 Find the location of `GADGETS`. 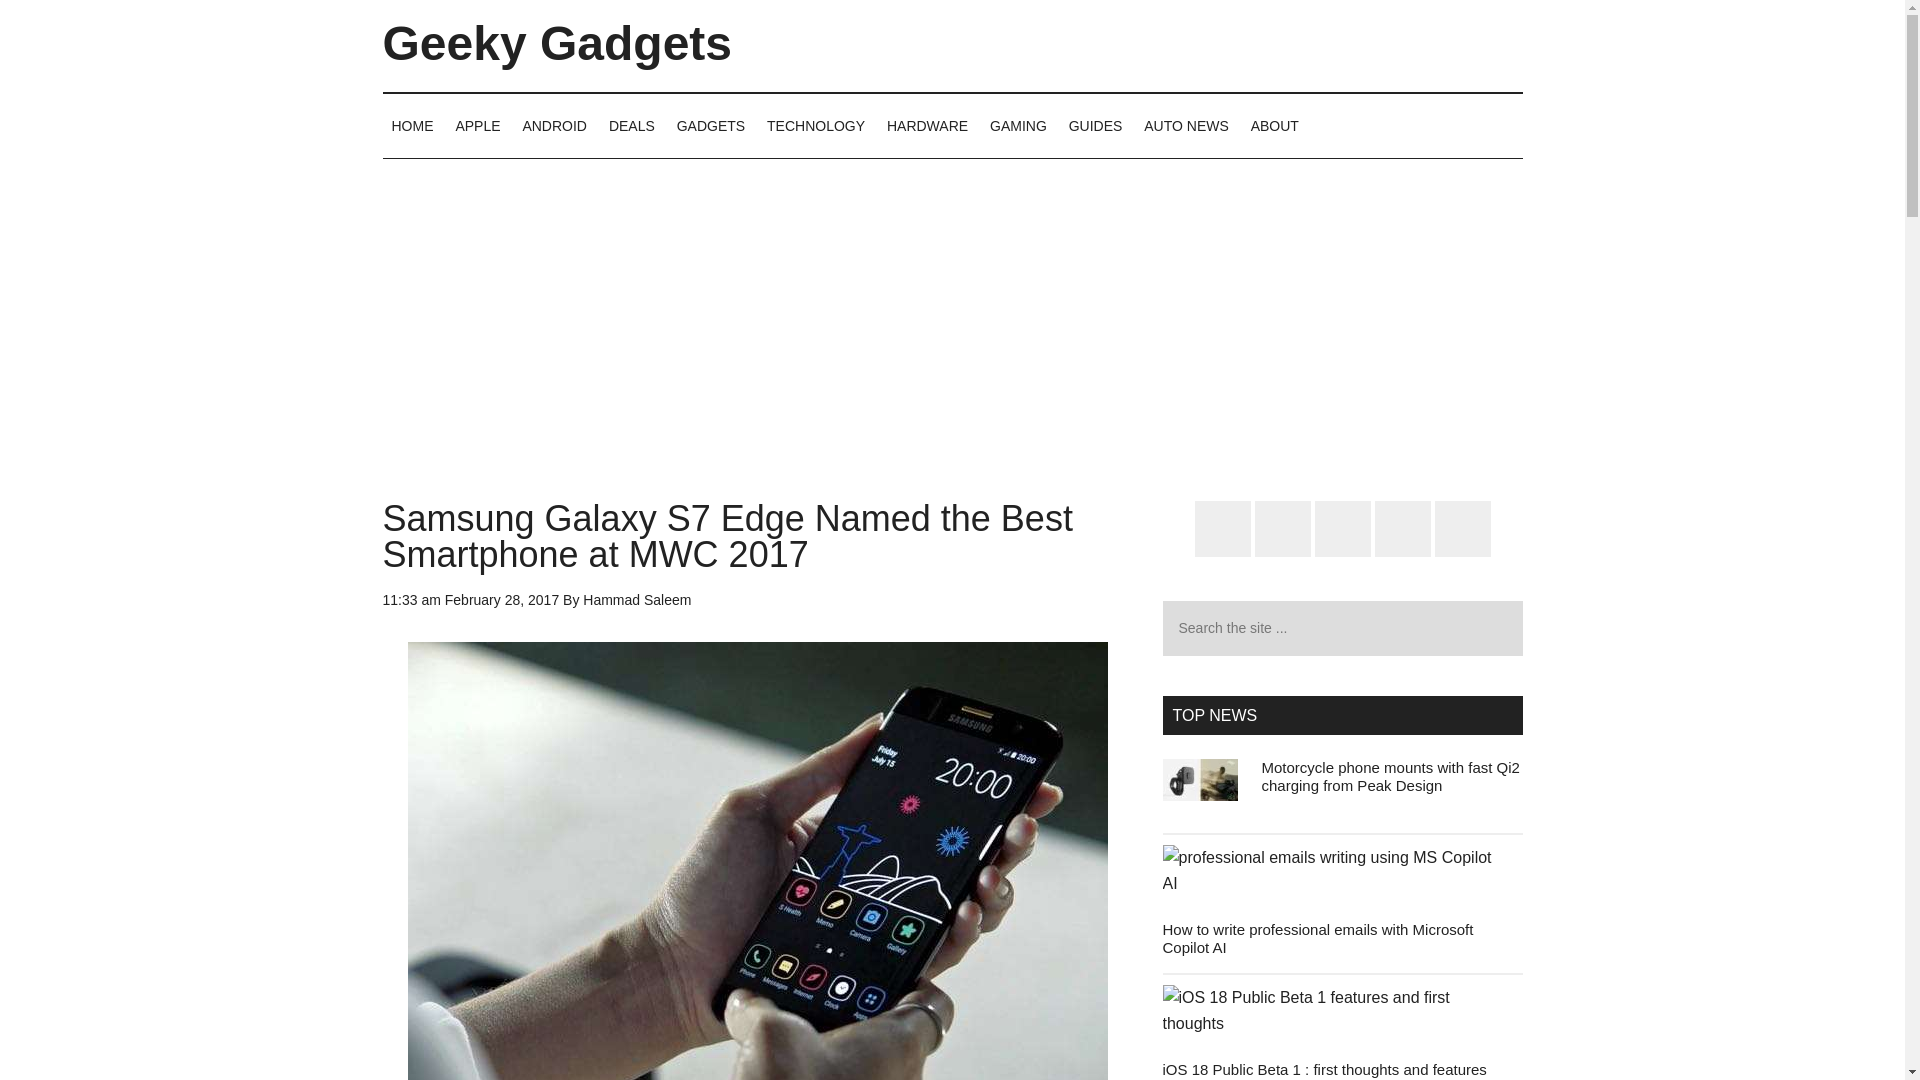

GADGETS is located at coordinates (711, 125).